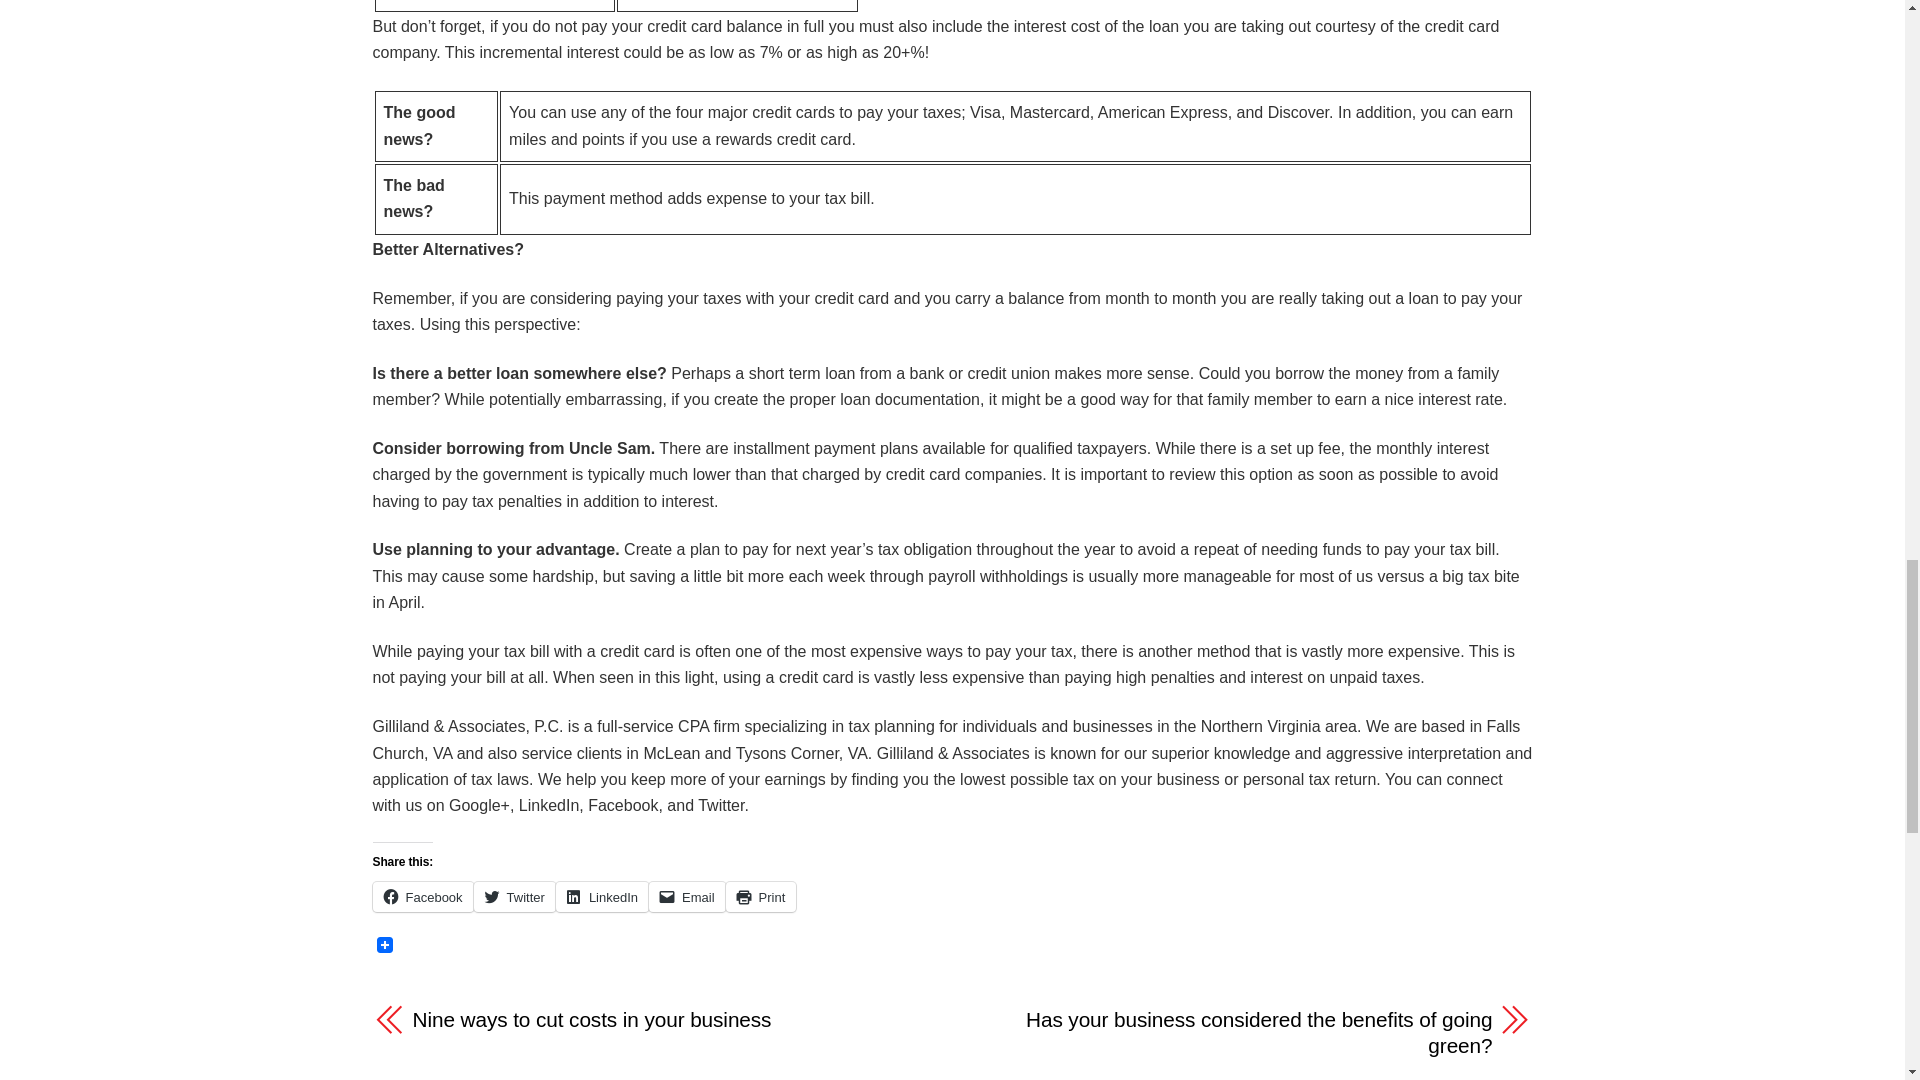 The height and width of the screenshot is (1080, 1920). I want to click on Click to print, so click(760, 896).